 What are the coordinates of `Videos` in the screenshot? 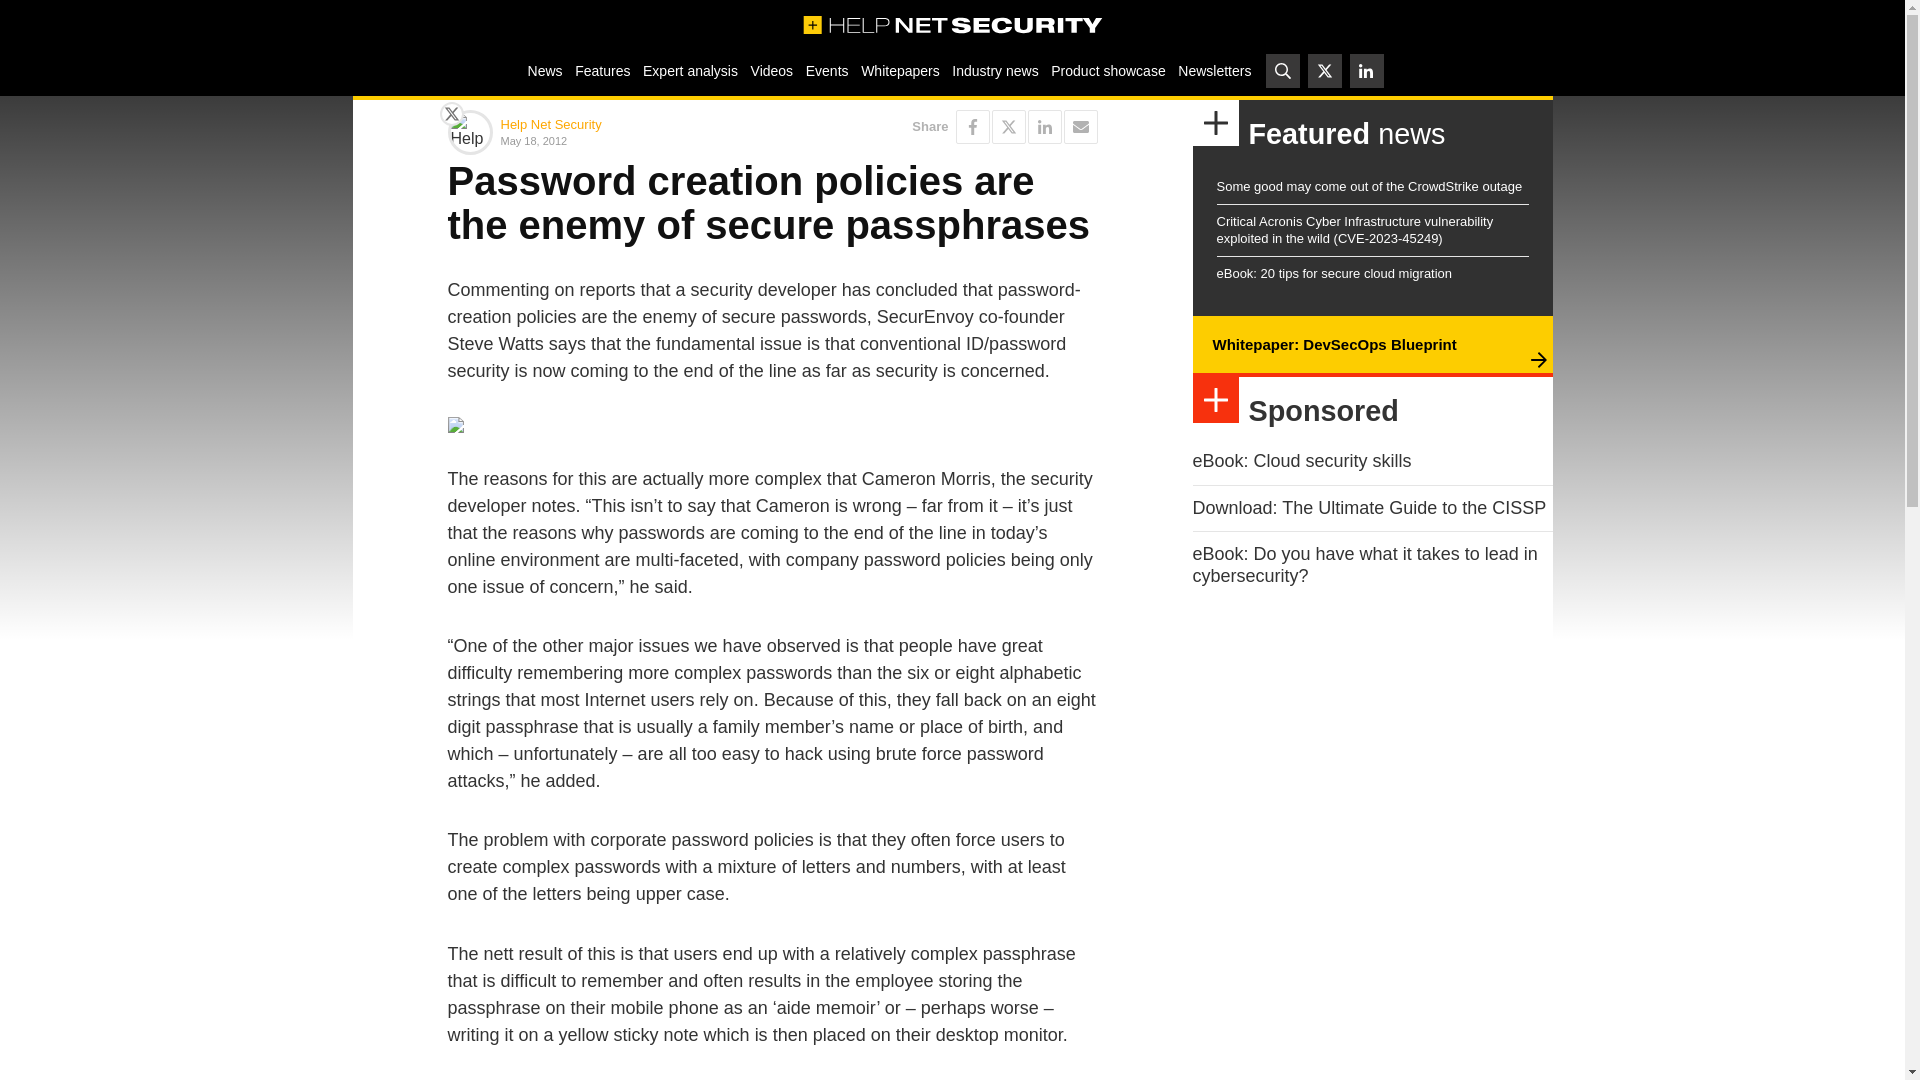 It's located at (771, 70).